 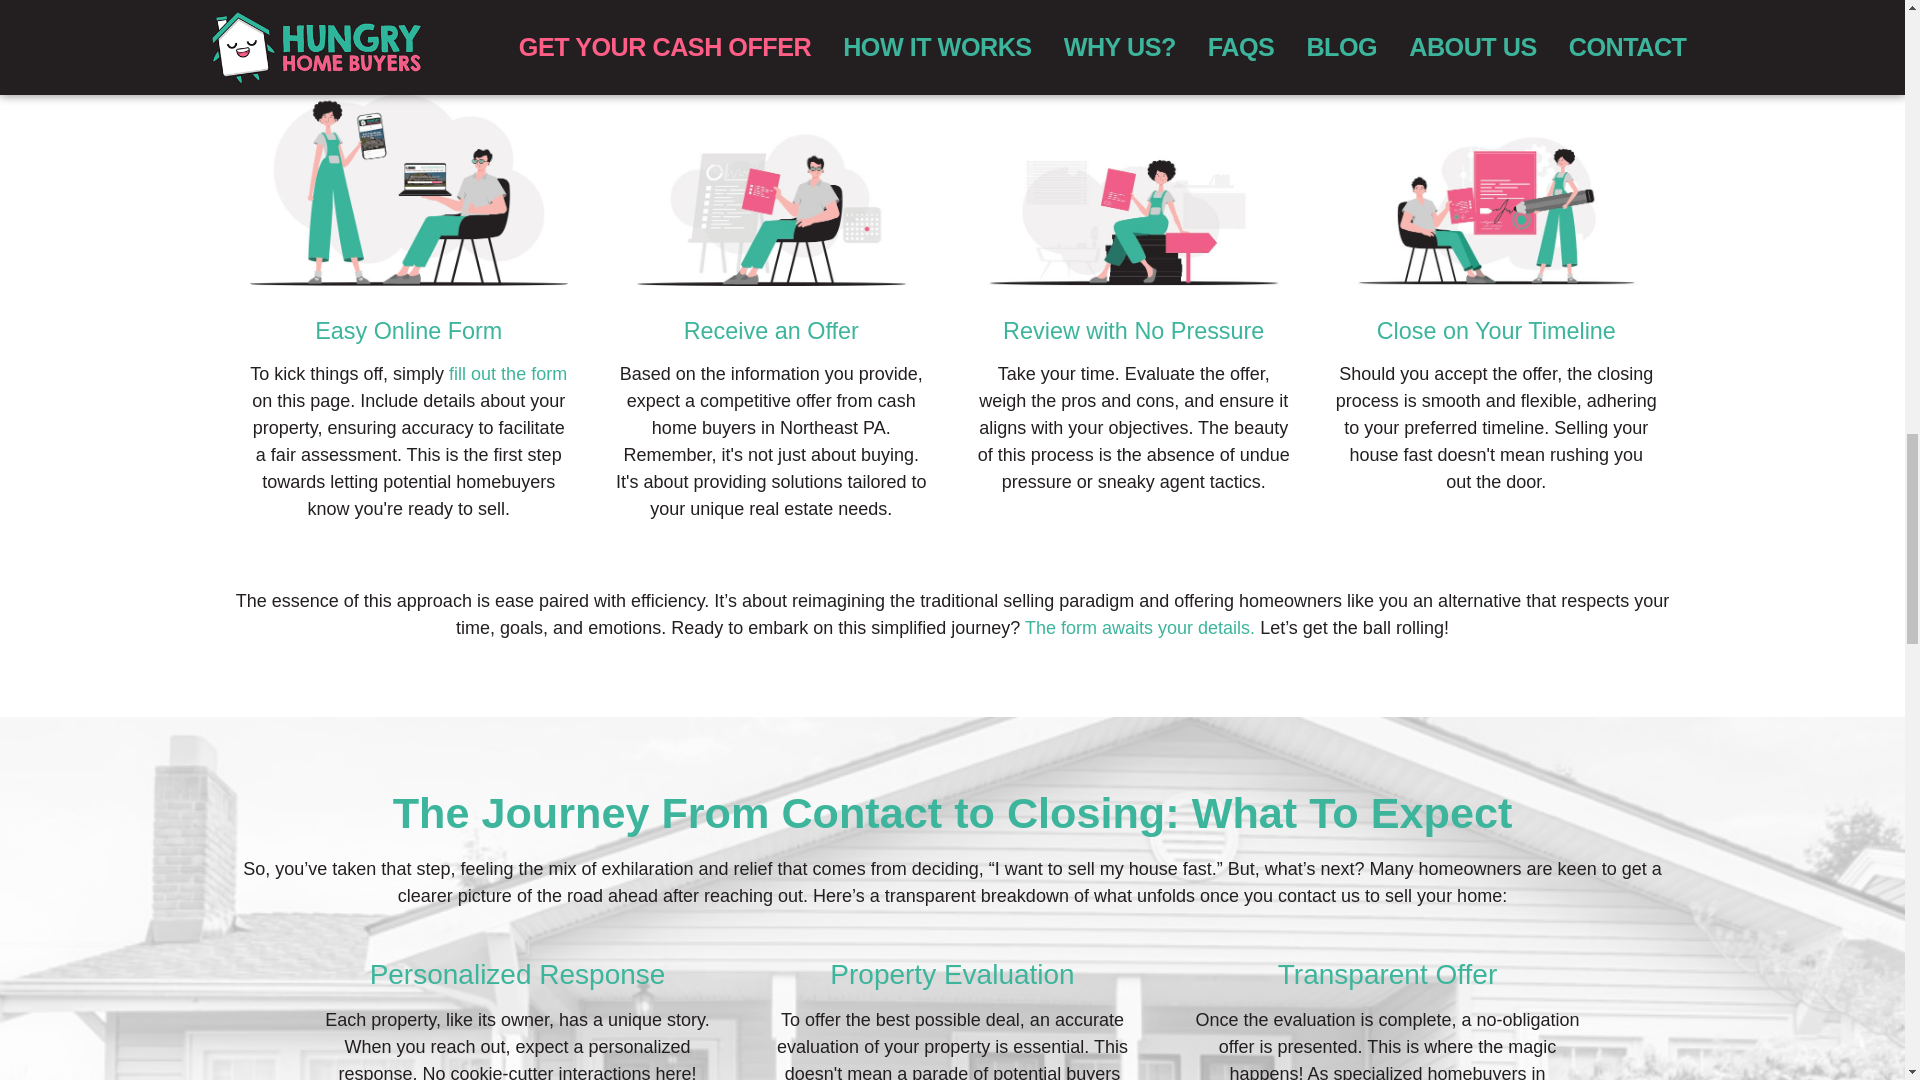 What do you see at coordinates (1140, 628) in the screenshot?
I see `Get A Cash Offer For Your House` at bounding box center [1140, 628].